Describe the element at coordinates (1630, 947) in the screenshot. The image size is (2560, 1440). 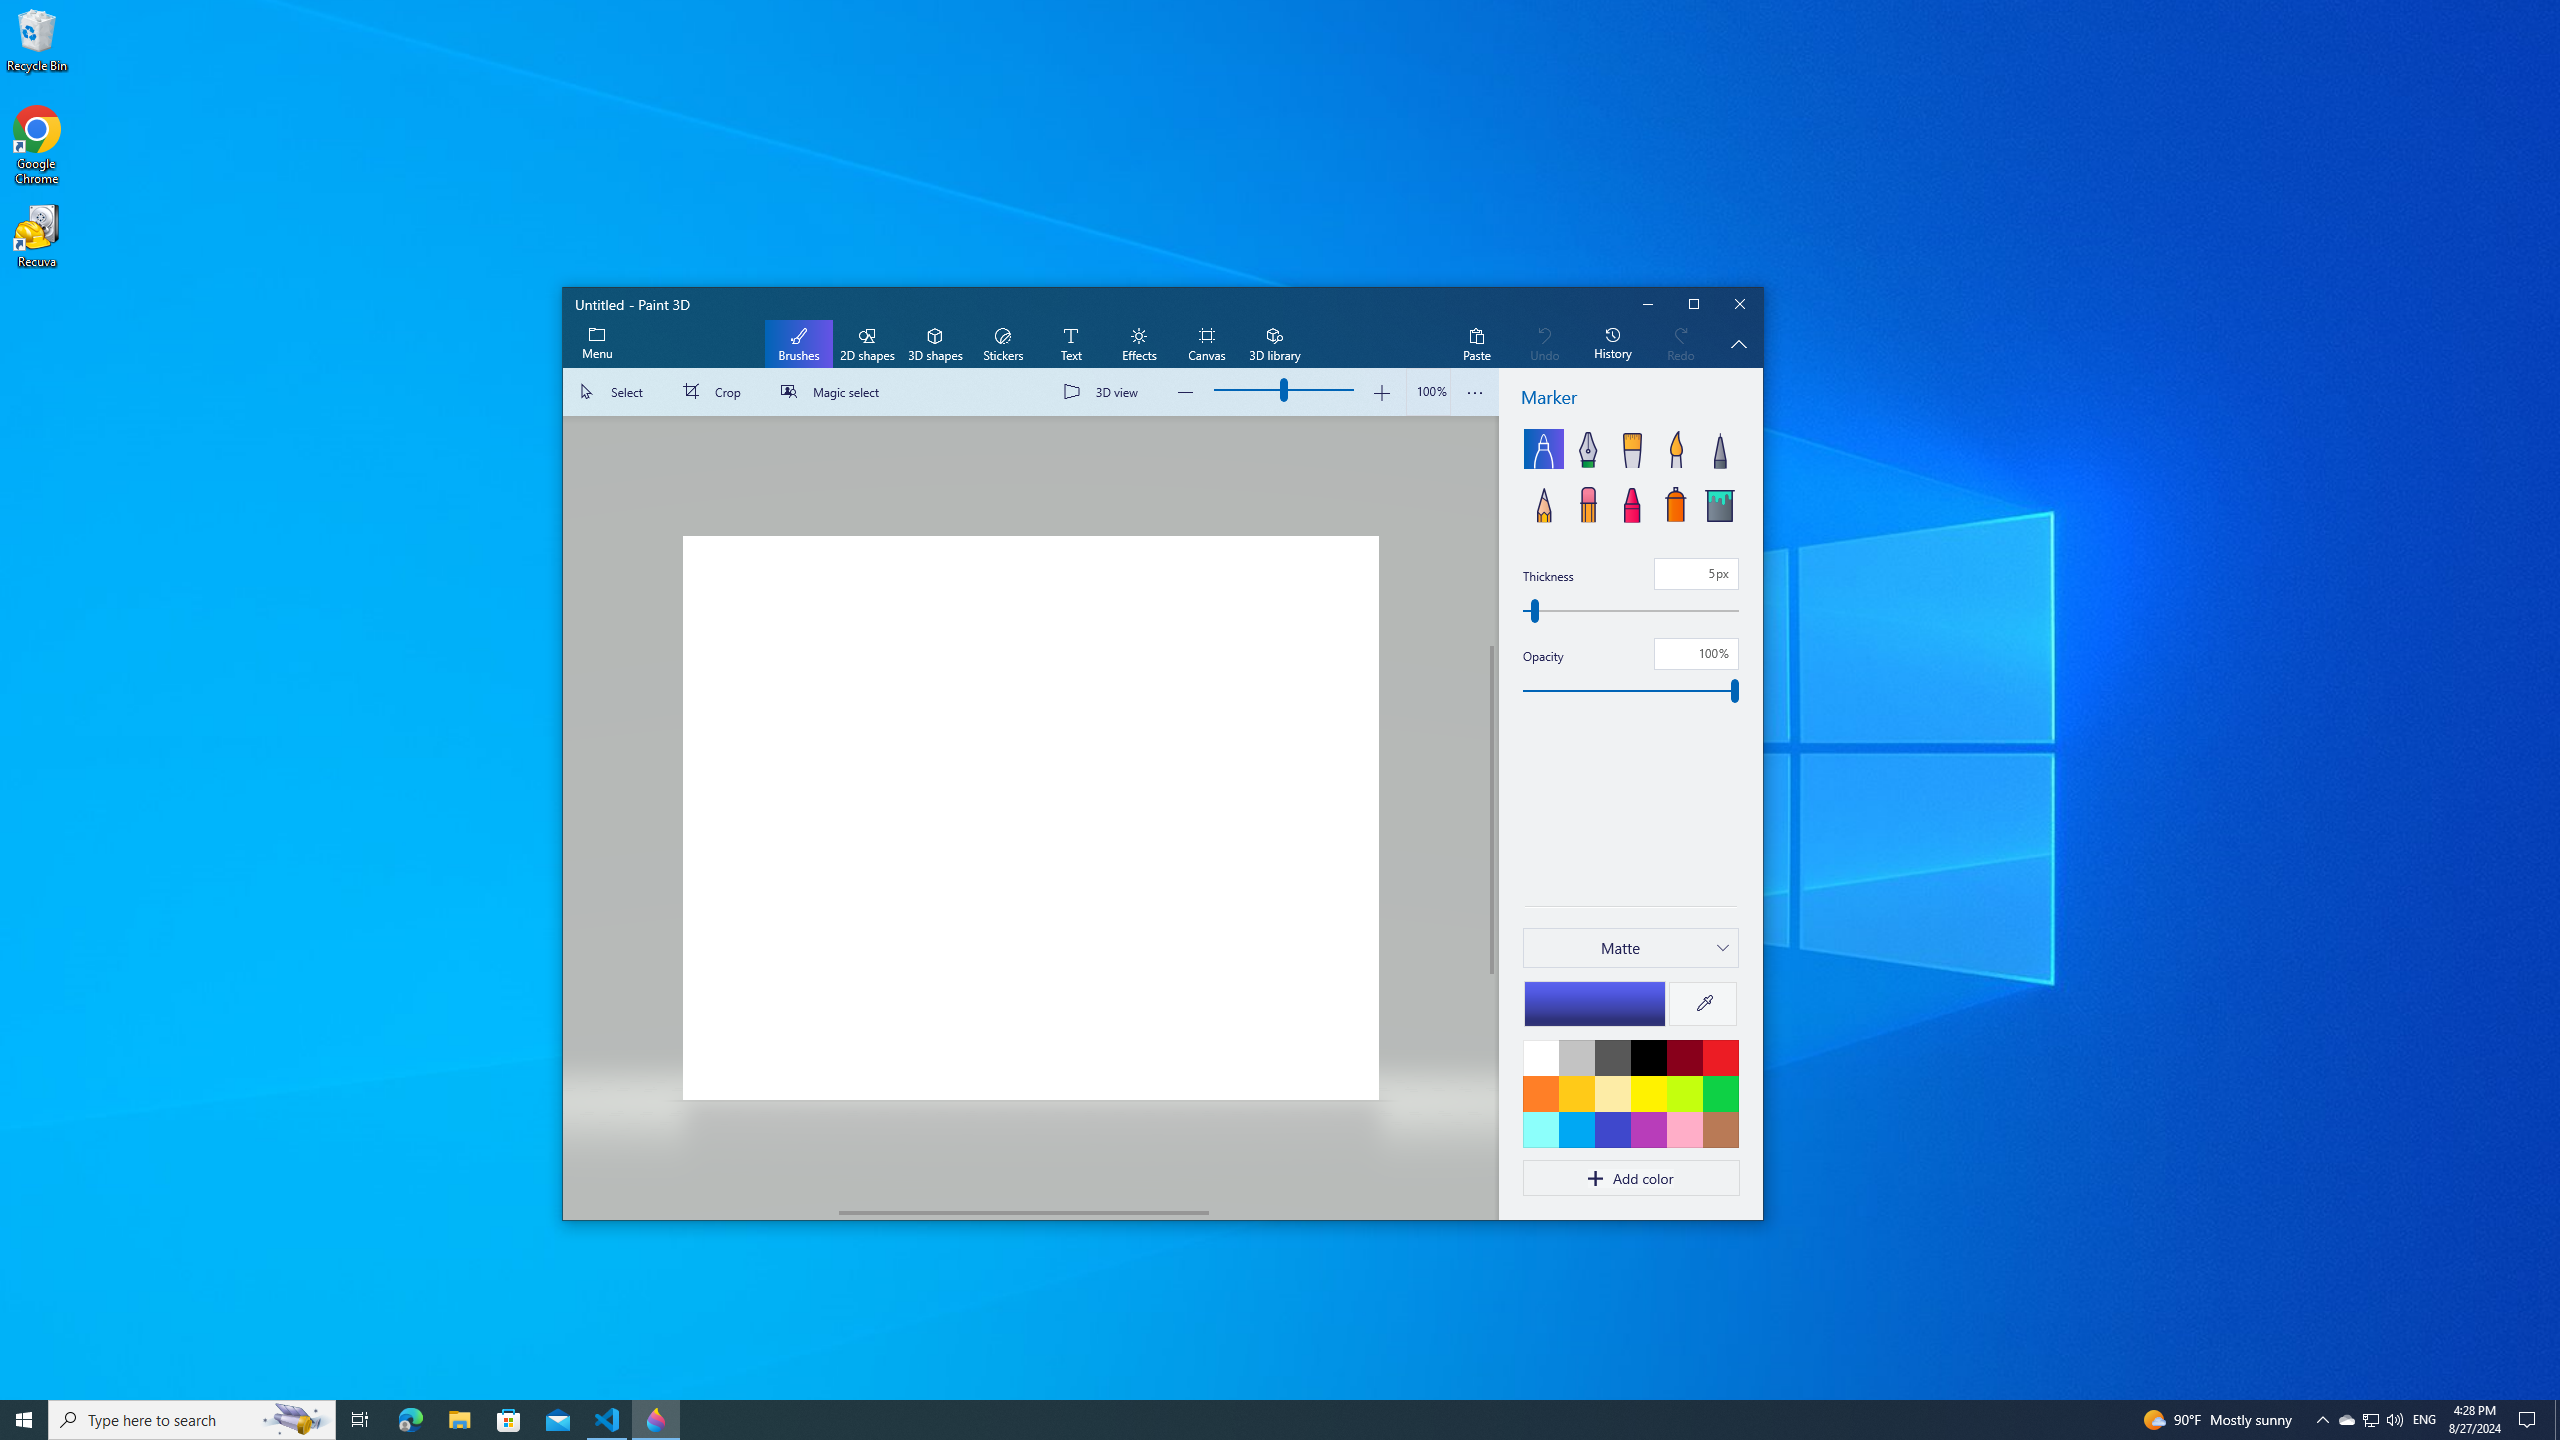
I see `Choose a material` at that location.